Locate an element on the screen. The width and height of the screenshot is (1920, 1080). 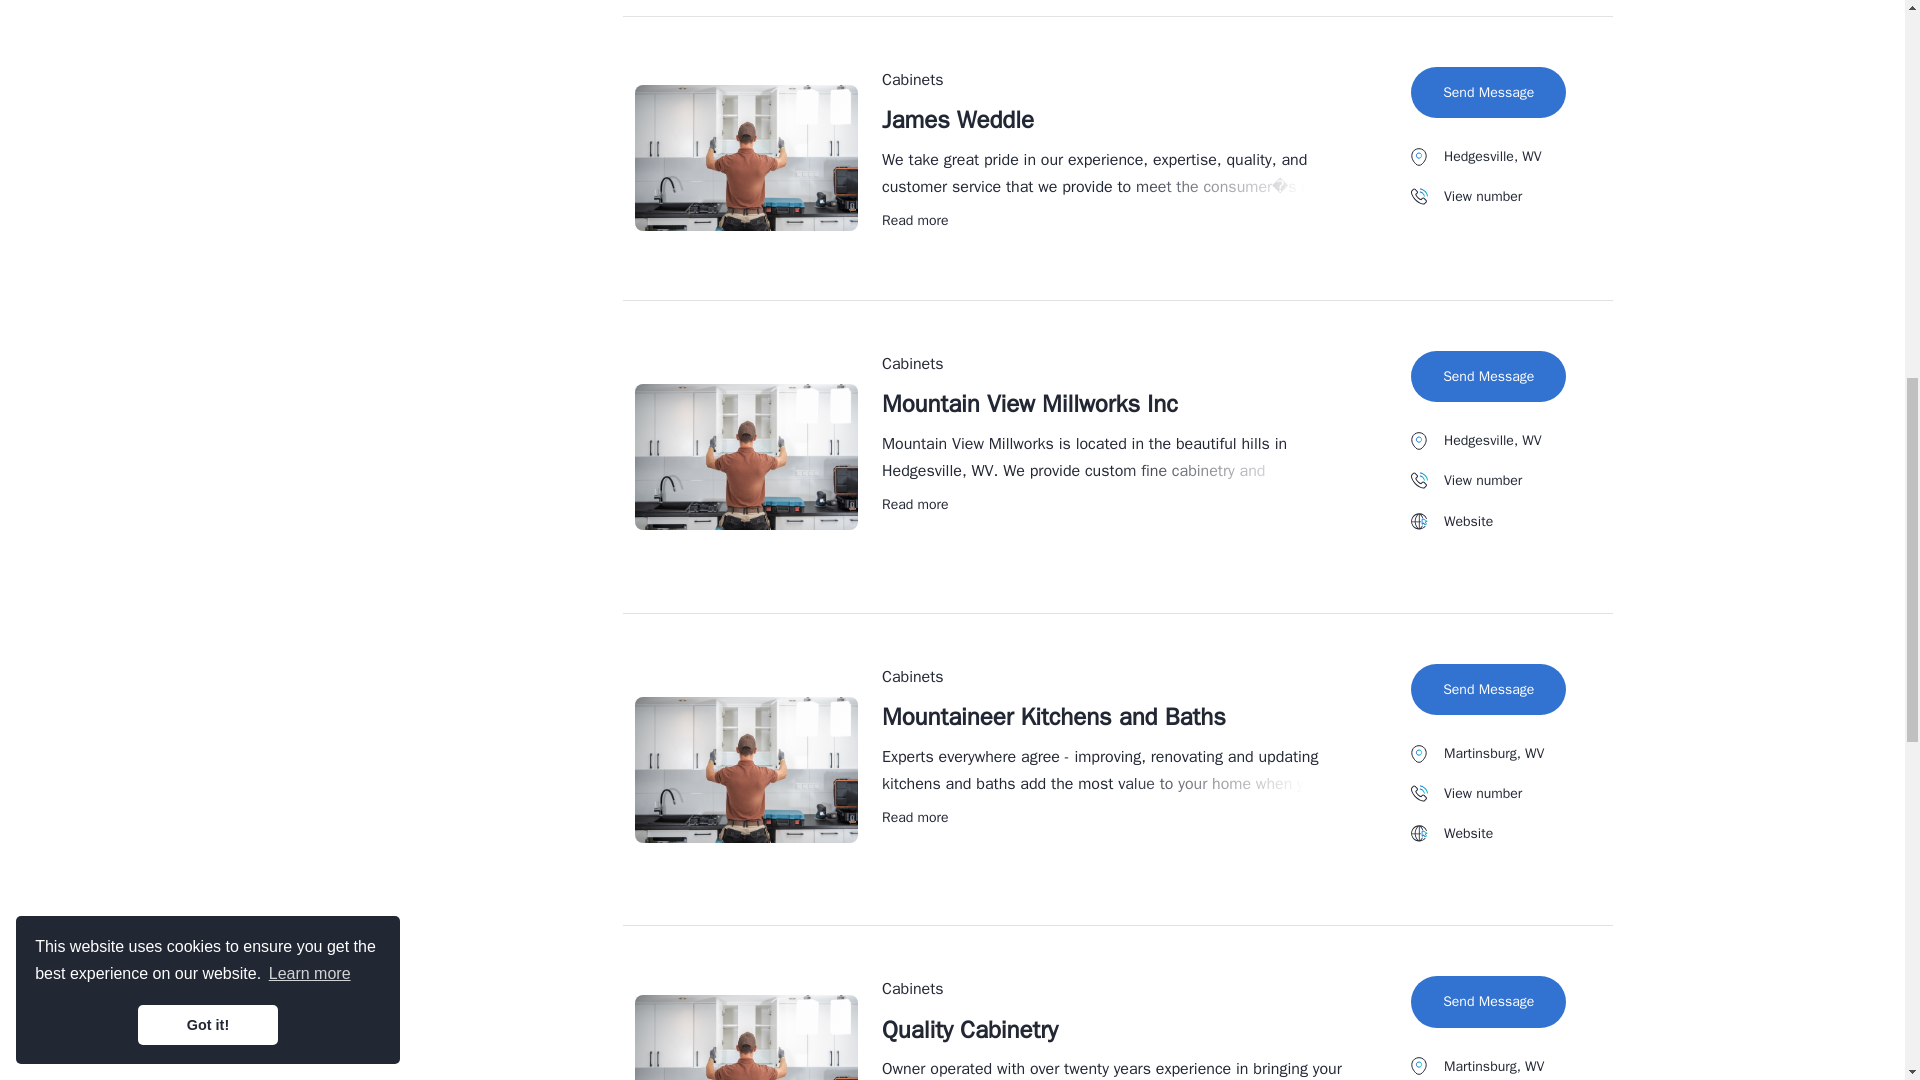
Learn more about Mountain View Millworks Inc is located at coordinates (969, 1030).